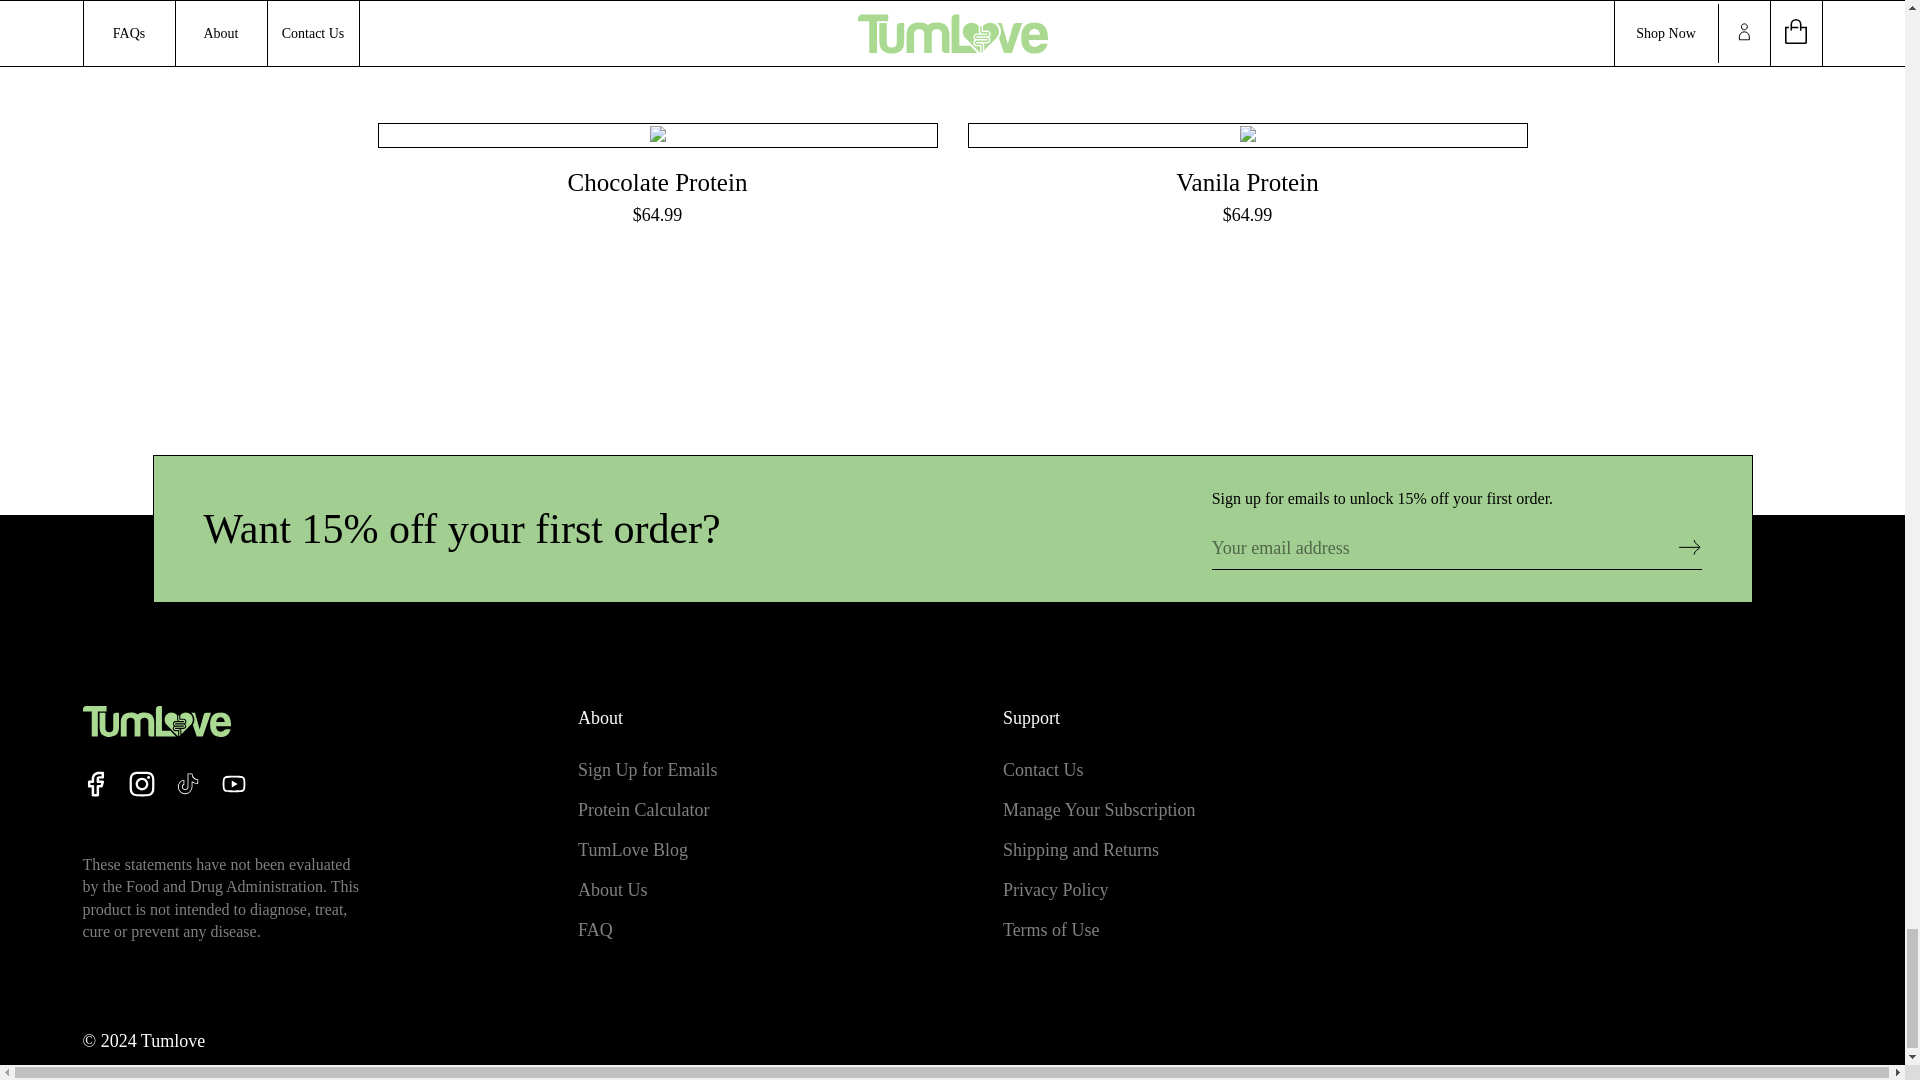  Describe the element at coordinates (954, 1) in the screenshot. I see `Tweet on Twitter` at that location.